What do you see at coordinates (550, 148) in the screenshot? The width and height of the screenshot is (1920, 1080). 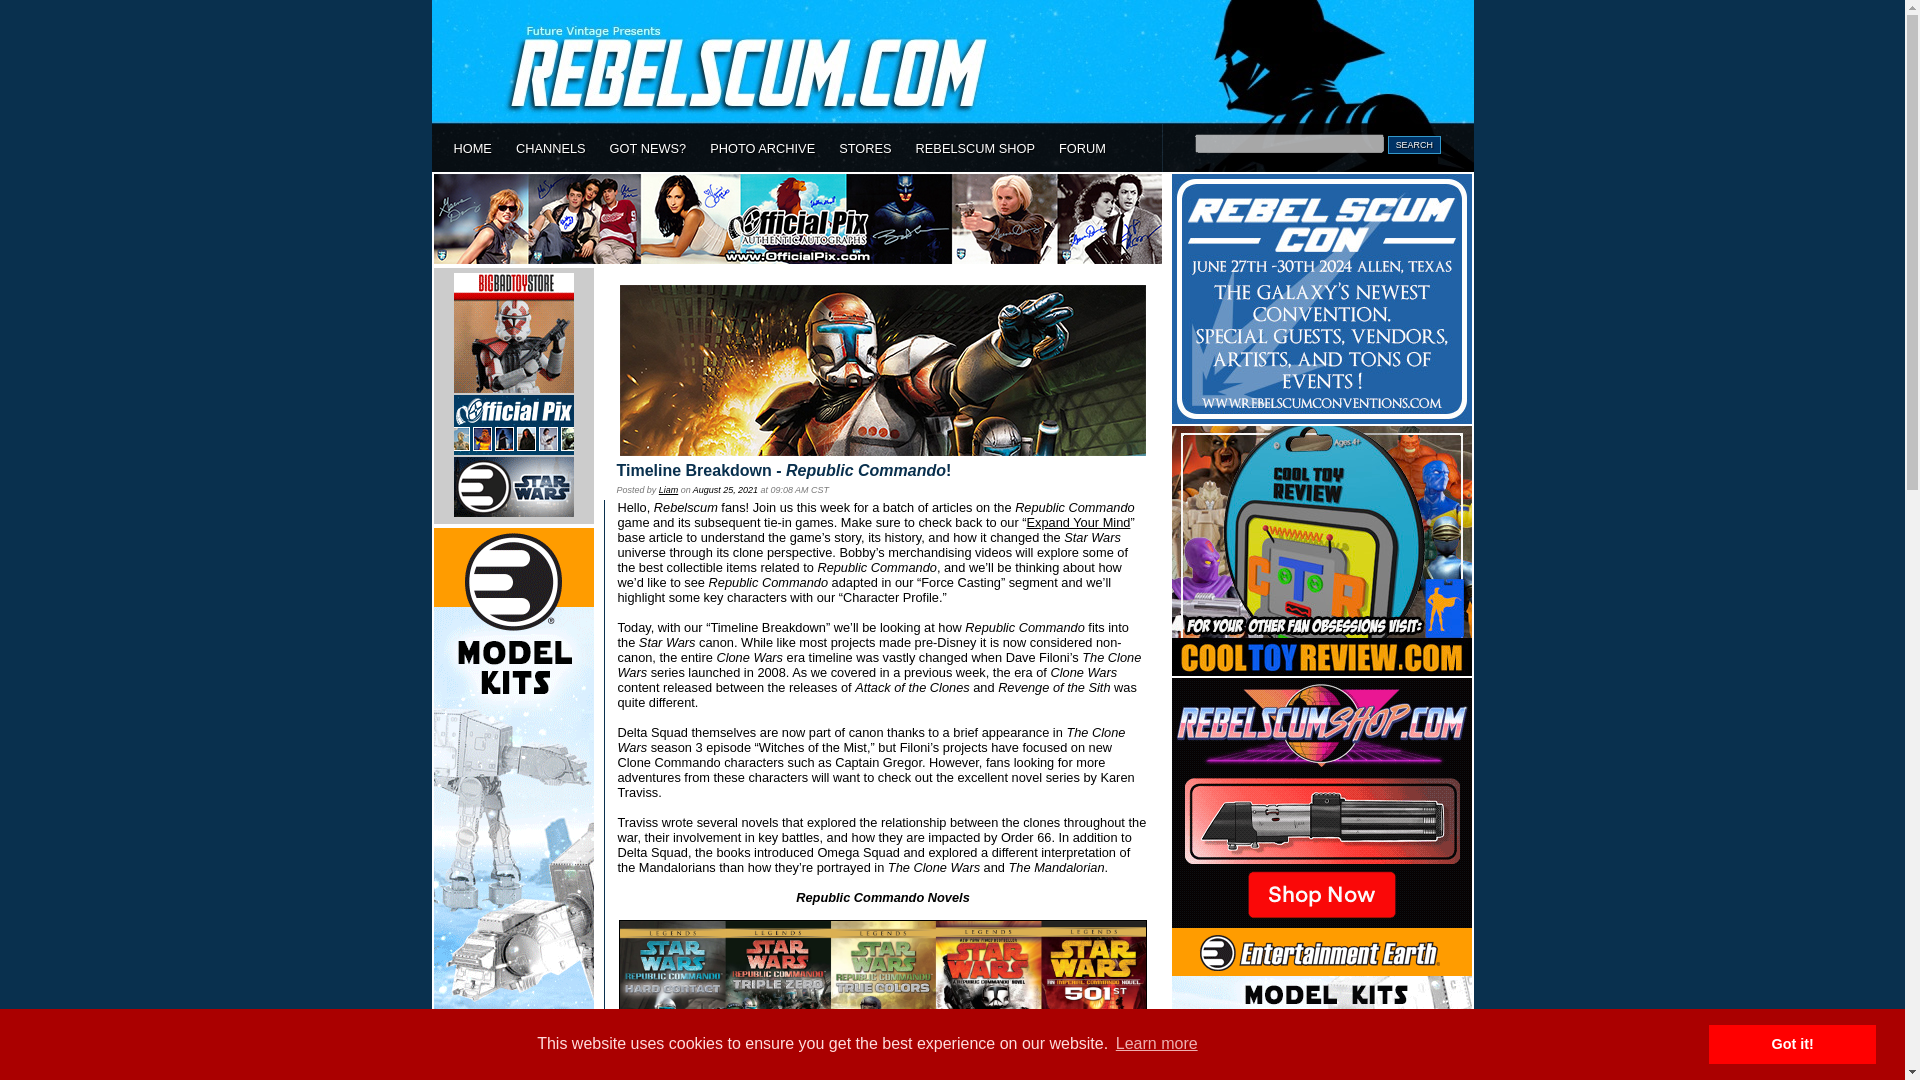 I see `CHANNELS` at bounding box center [550, 148].